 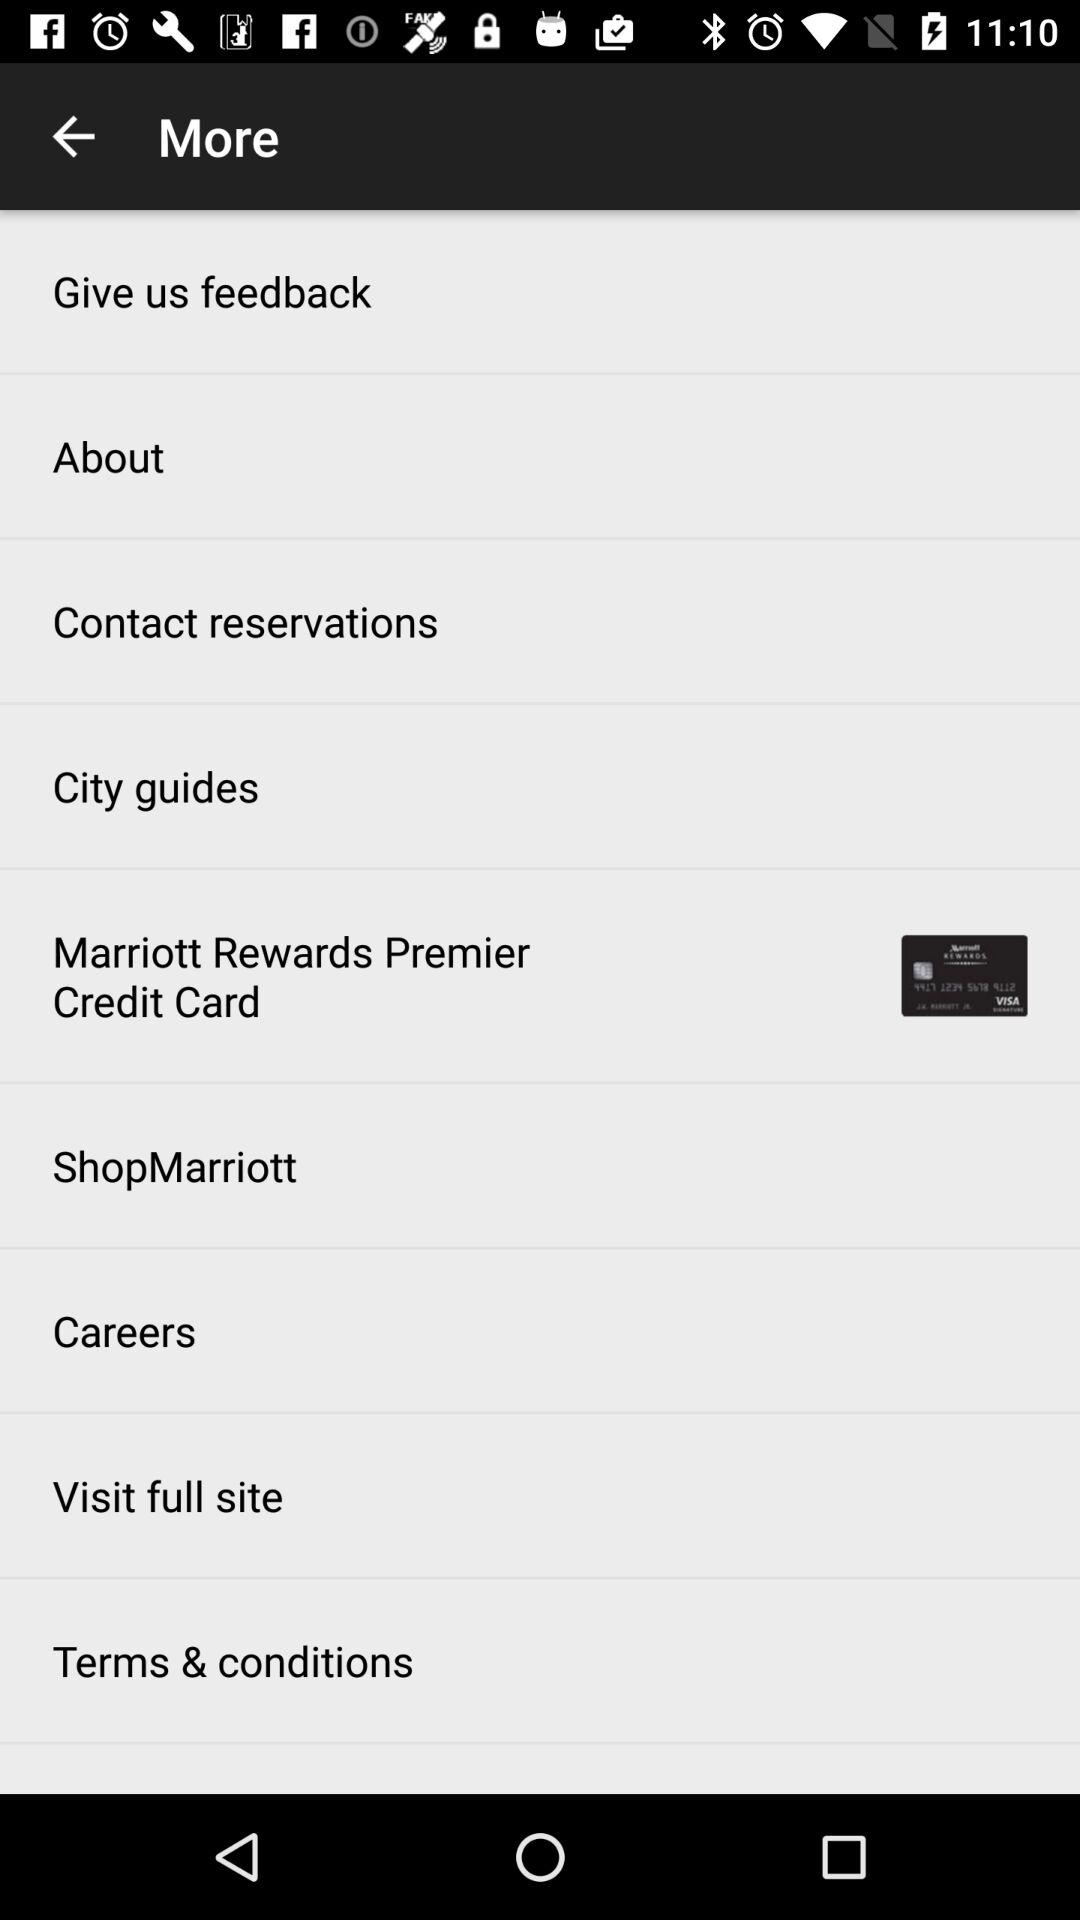 What do you see at coordinates (73, 136) in the screenshot?
I see `press the item above the give us feedback` at bounding box center [73, 136].